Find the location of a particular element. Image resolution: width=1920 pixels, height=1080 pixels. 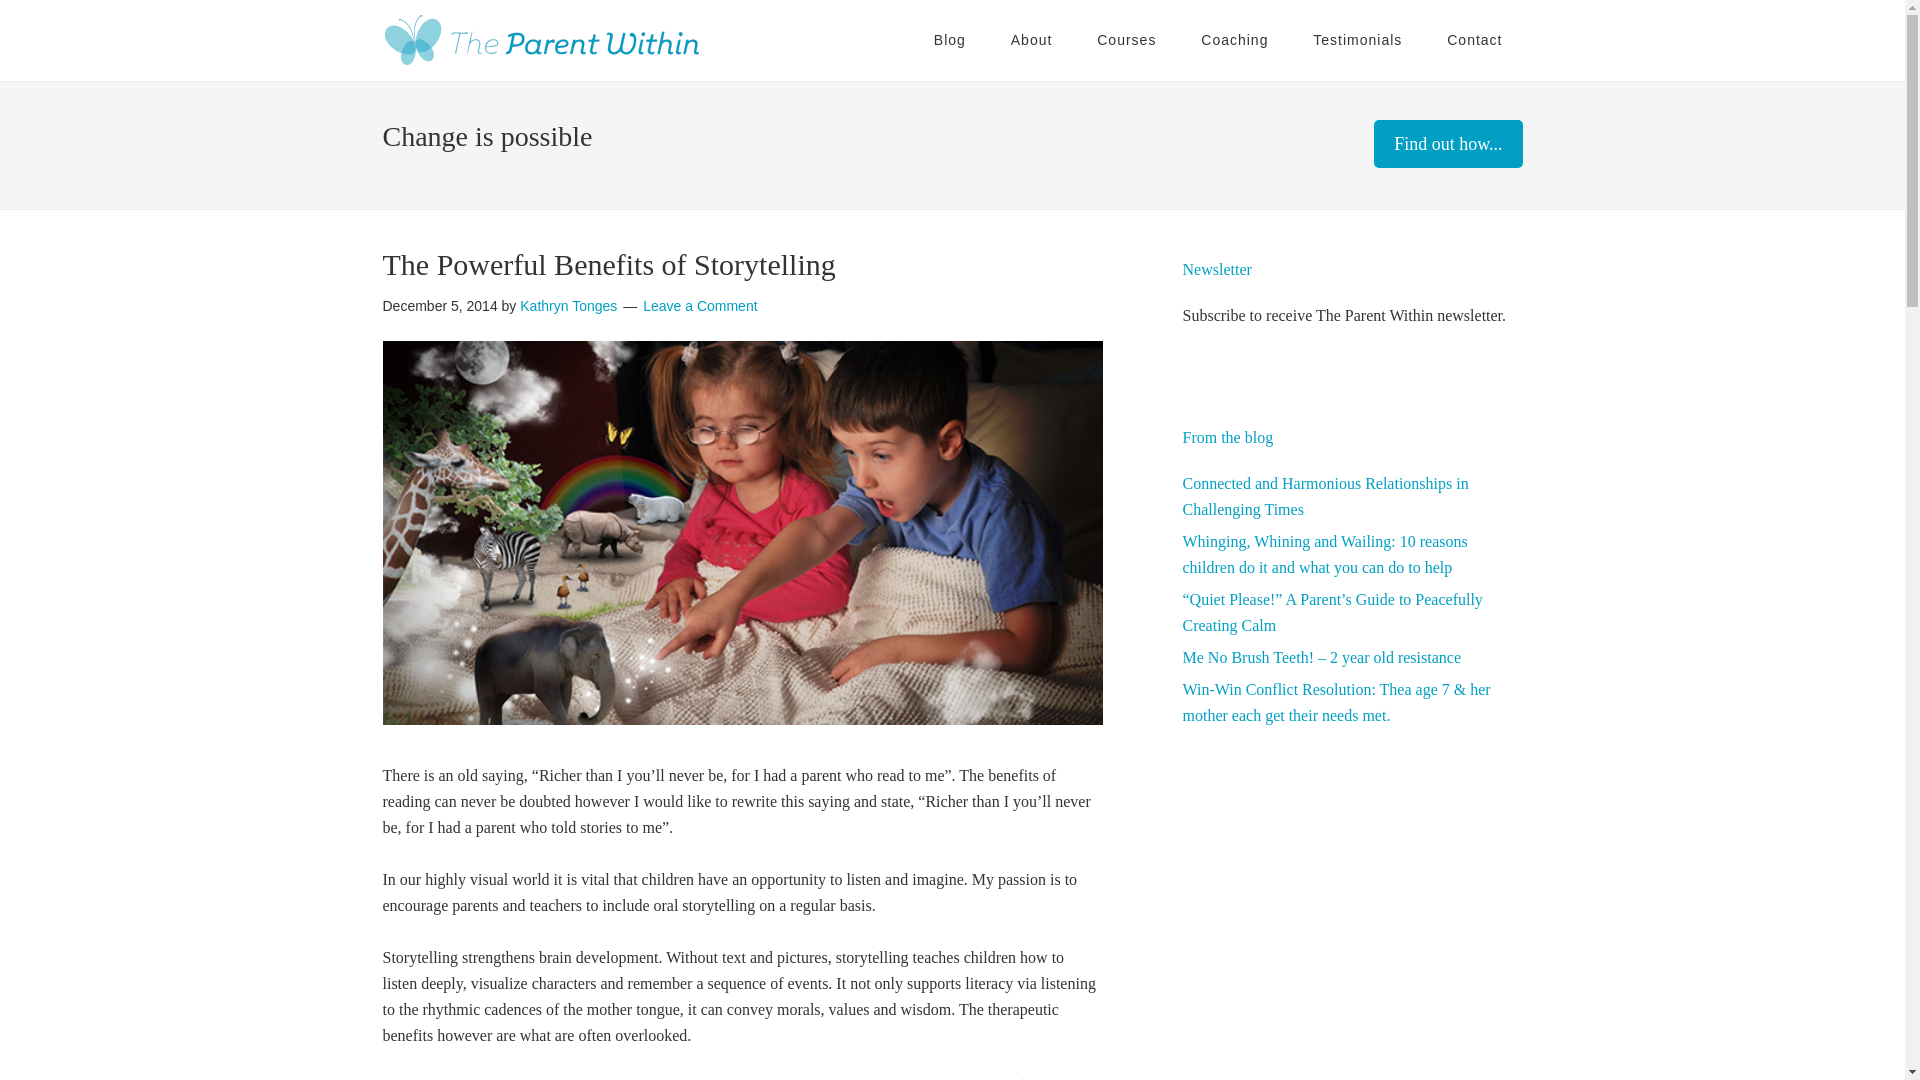

The Parent Within is located at coordinates (542, 40).